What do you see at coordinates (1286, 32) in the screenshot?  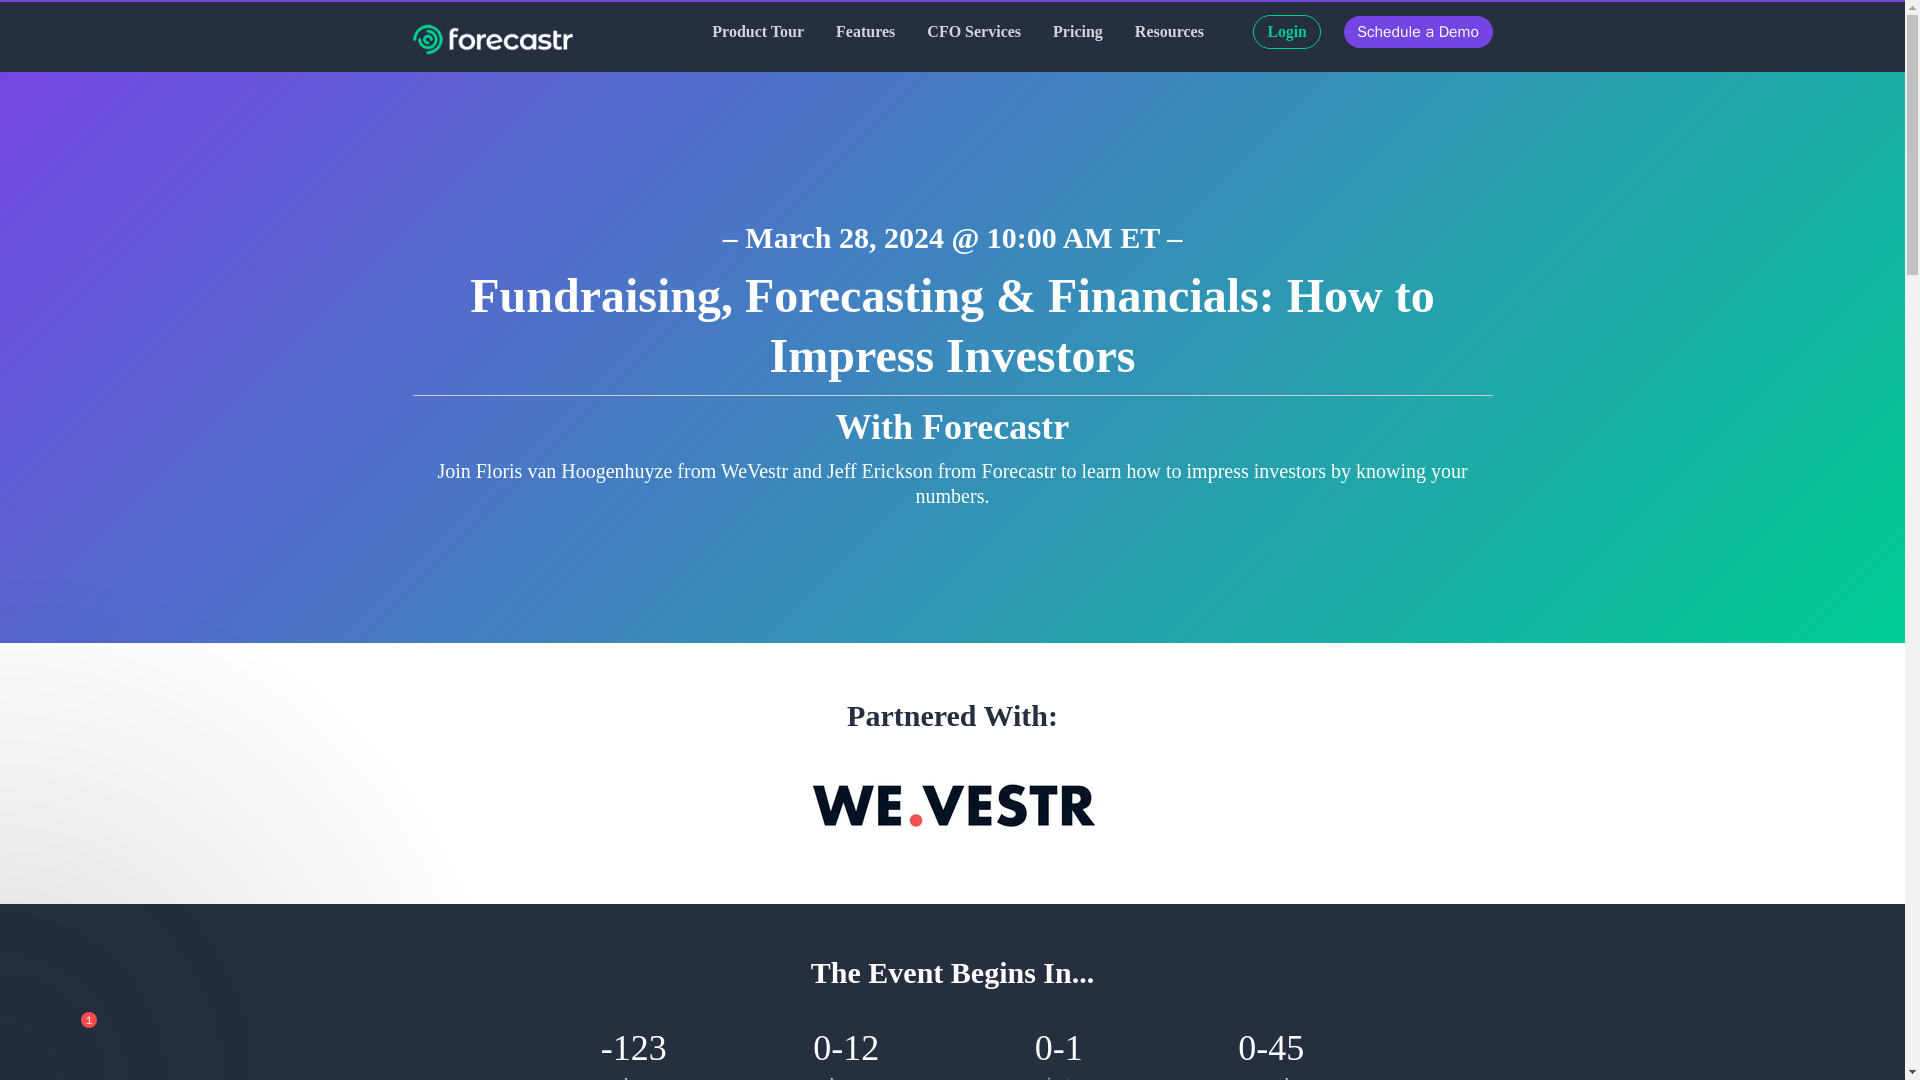 I see `Login` at bounding box center [1286, 32].